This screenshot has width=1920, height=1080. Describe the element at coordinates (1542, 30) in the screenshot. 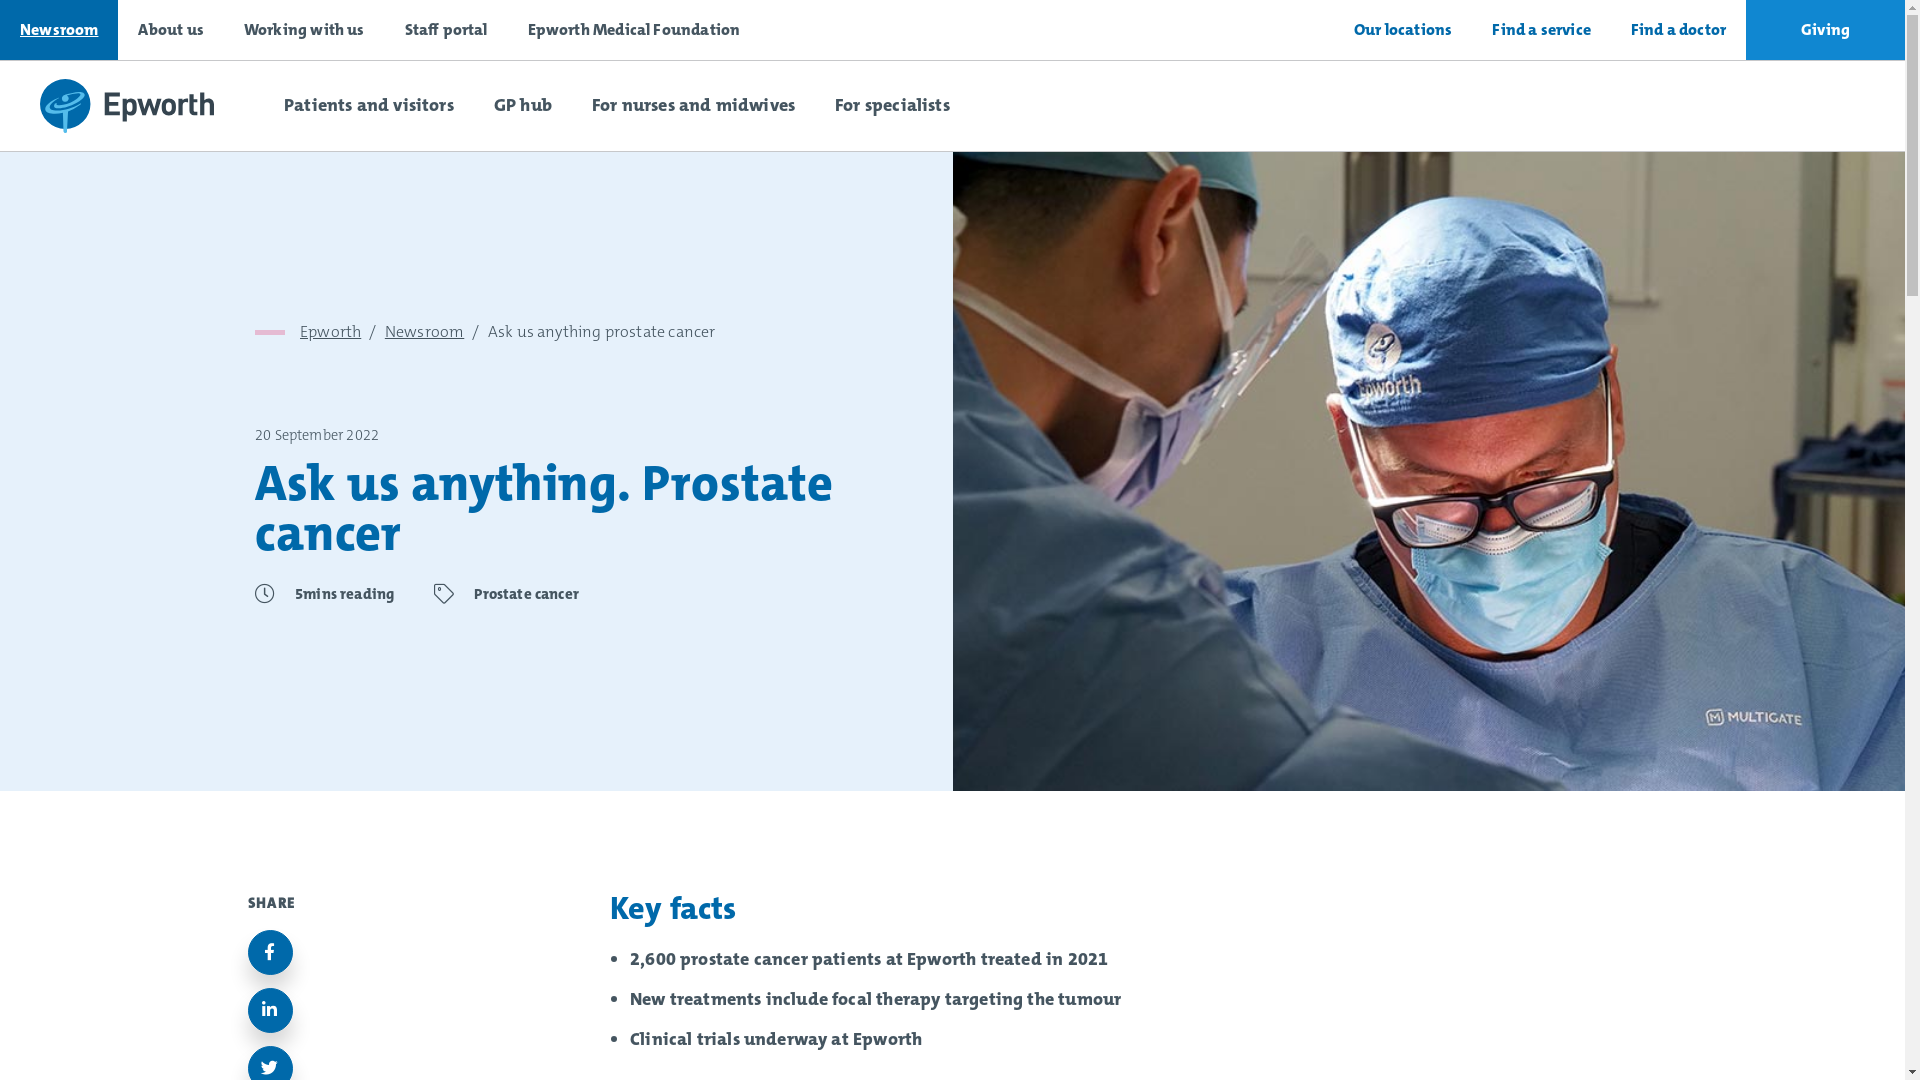

I see `Find a service` at that location.